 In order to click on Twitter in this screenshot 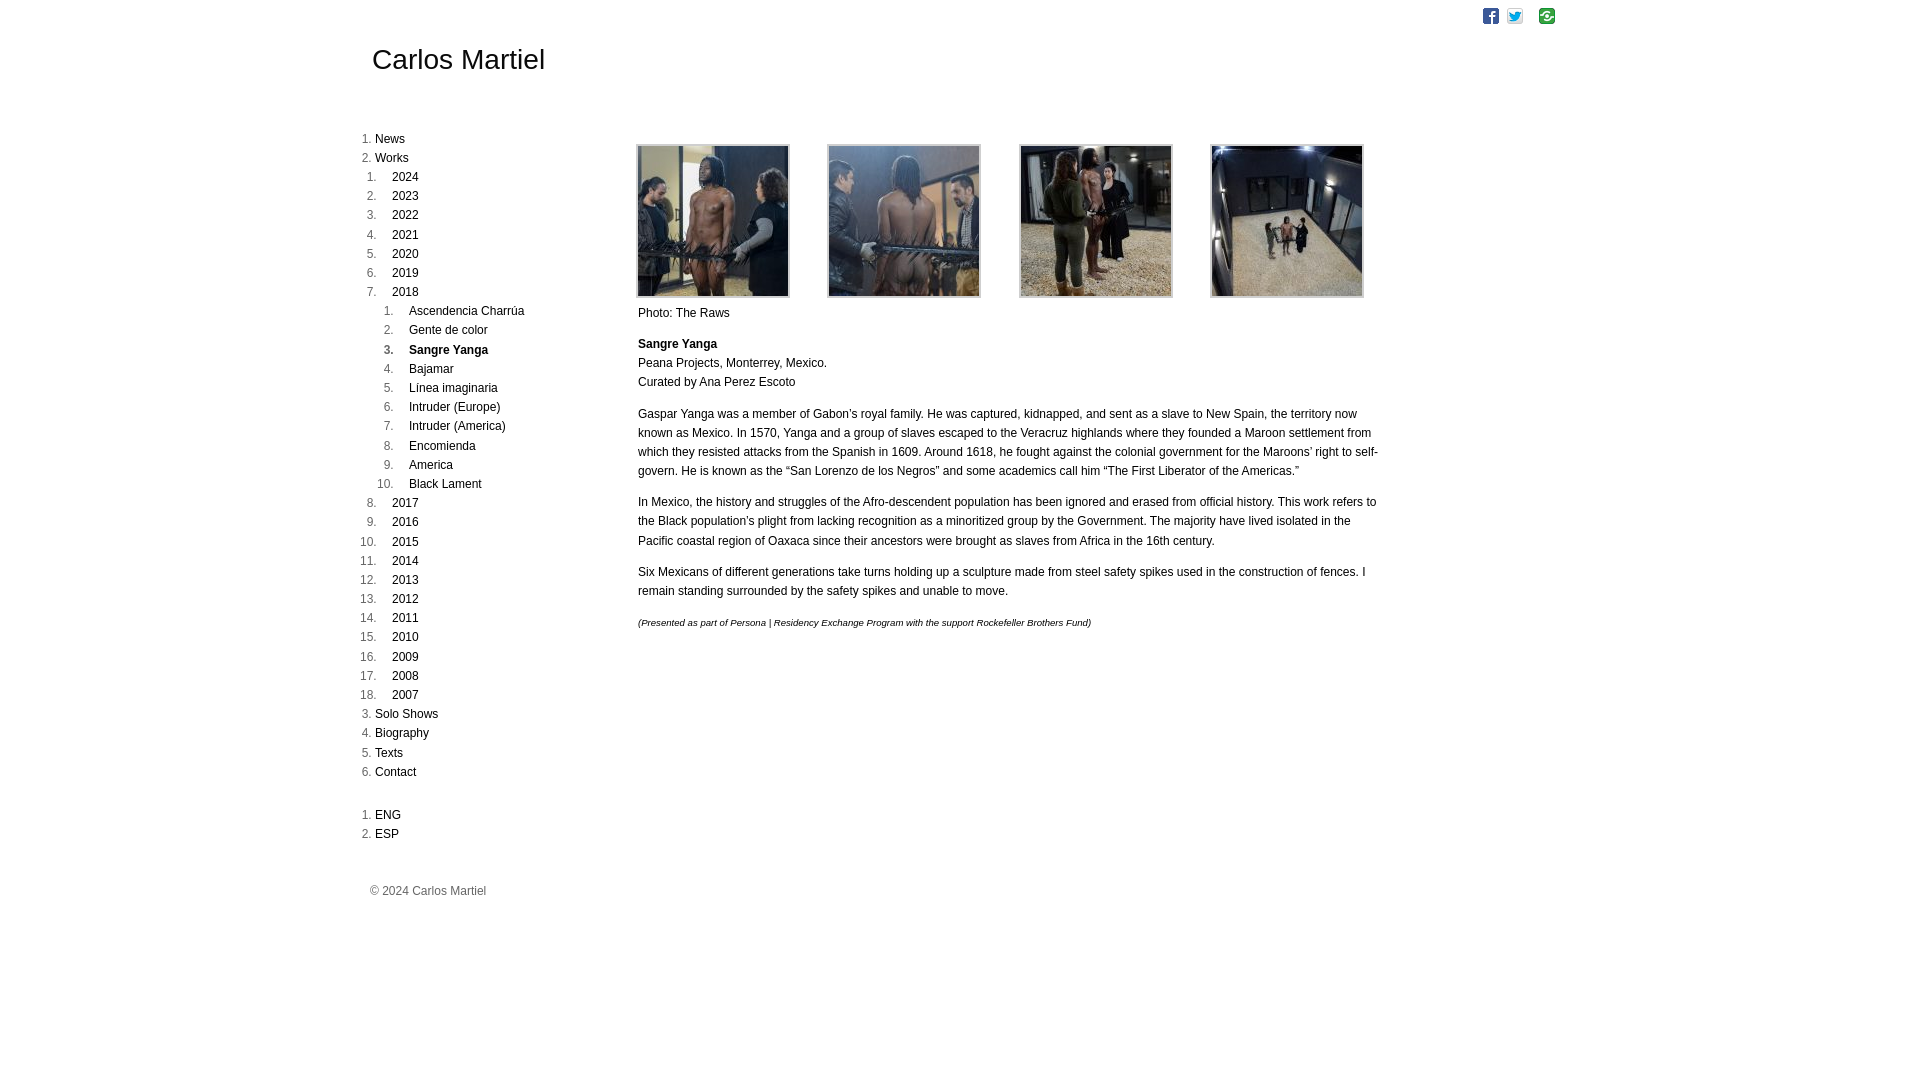, I will do `click(1514, 15)`.